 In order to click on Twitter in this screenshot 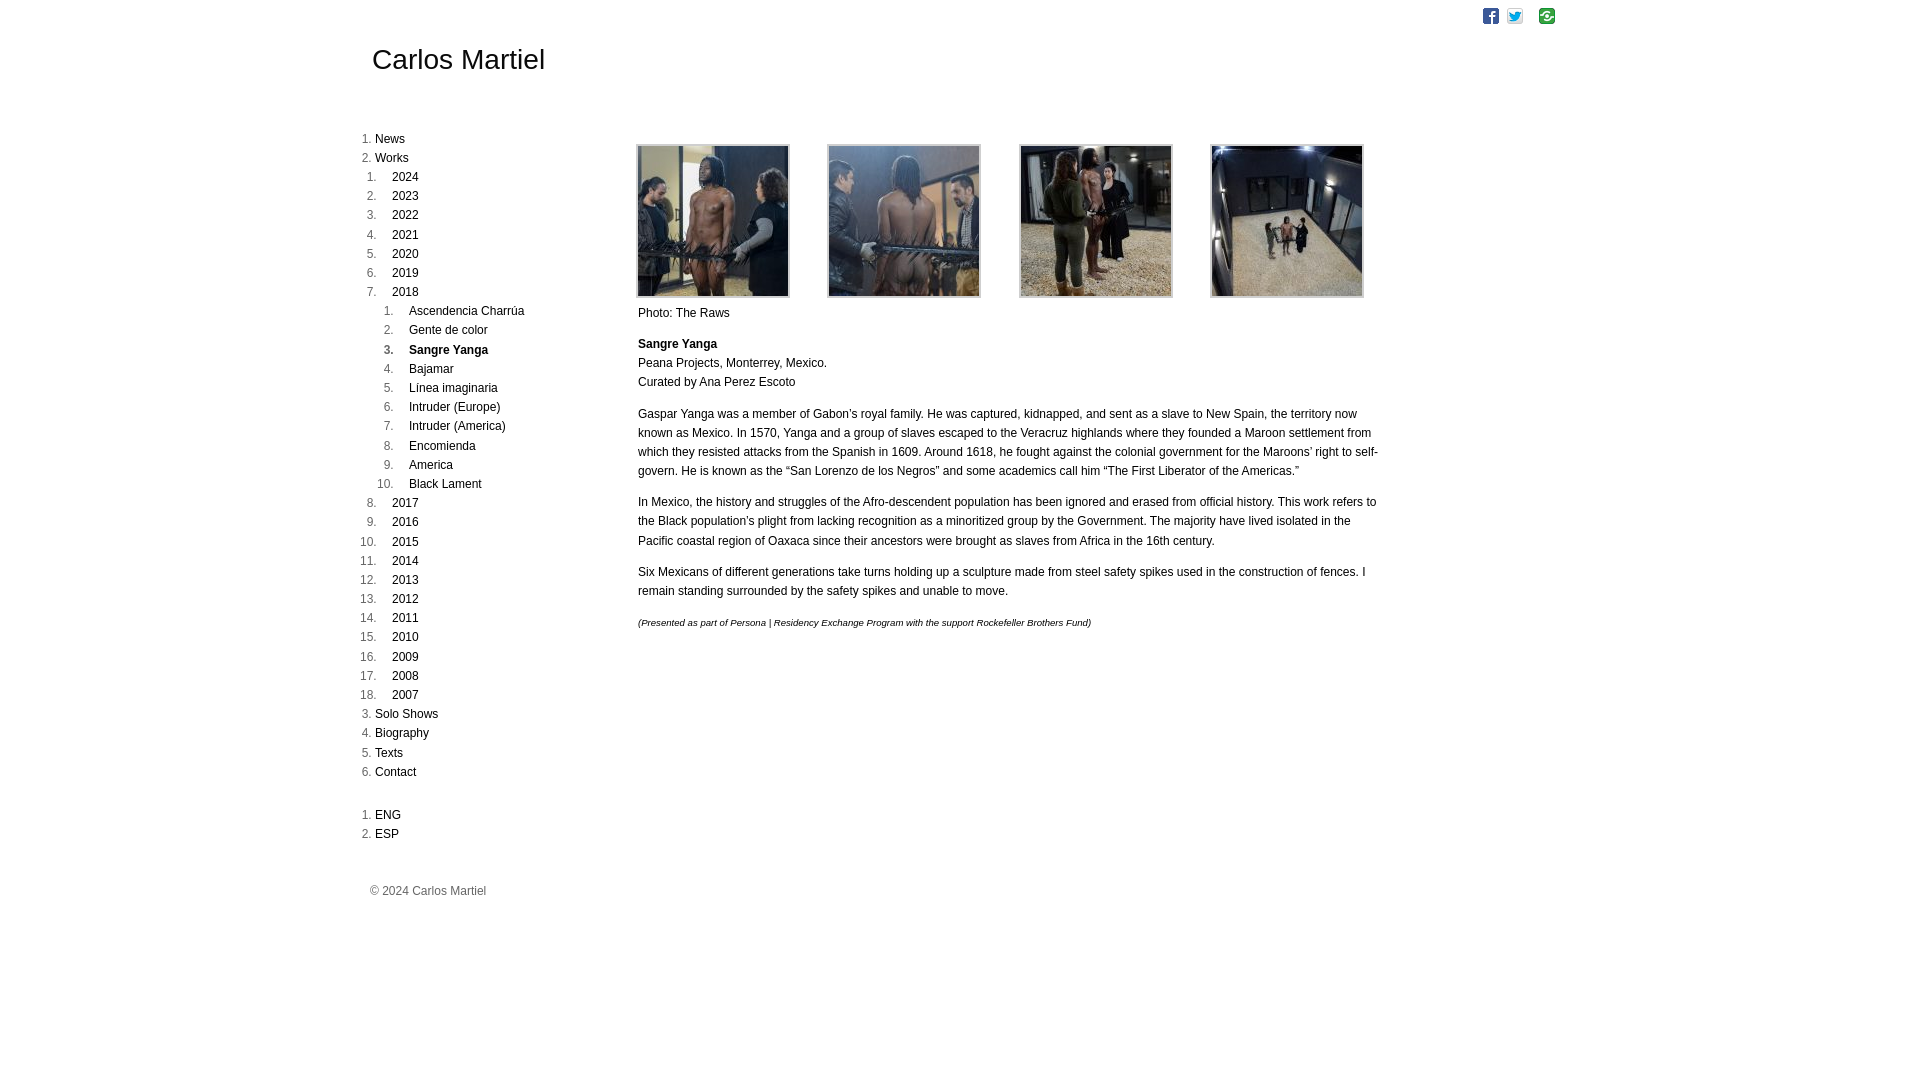, I will do `click(1514, 15)`.